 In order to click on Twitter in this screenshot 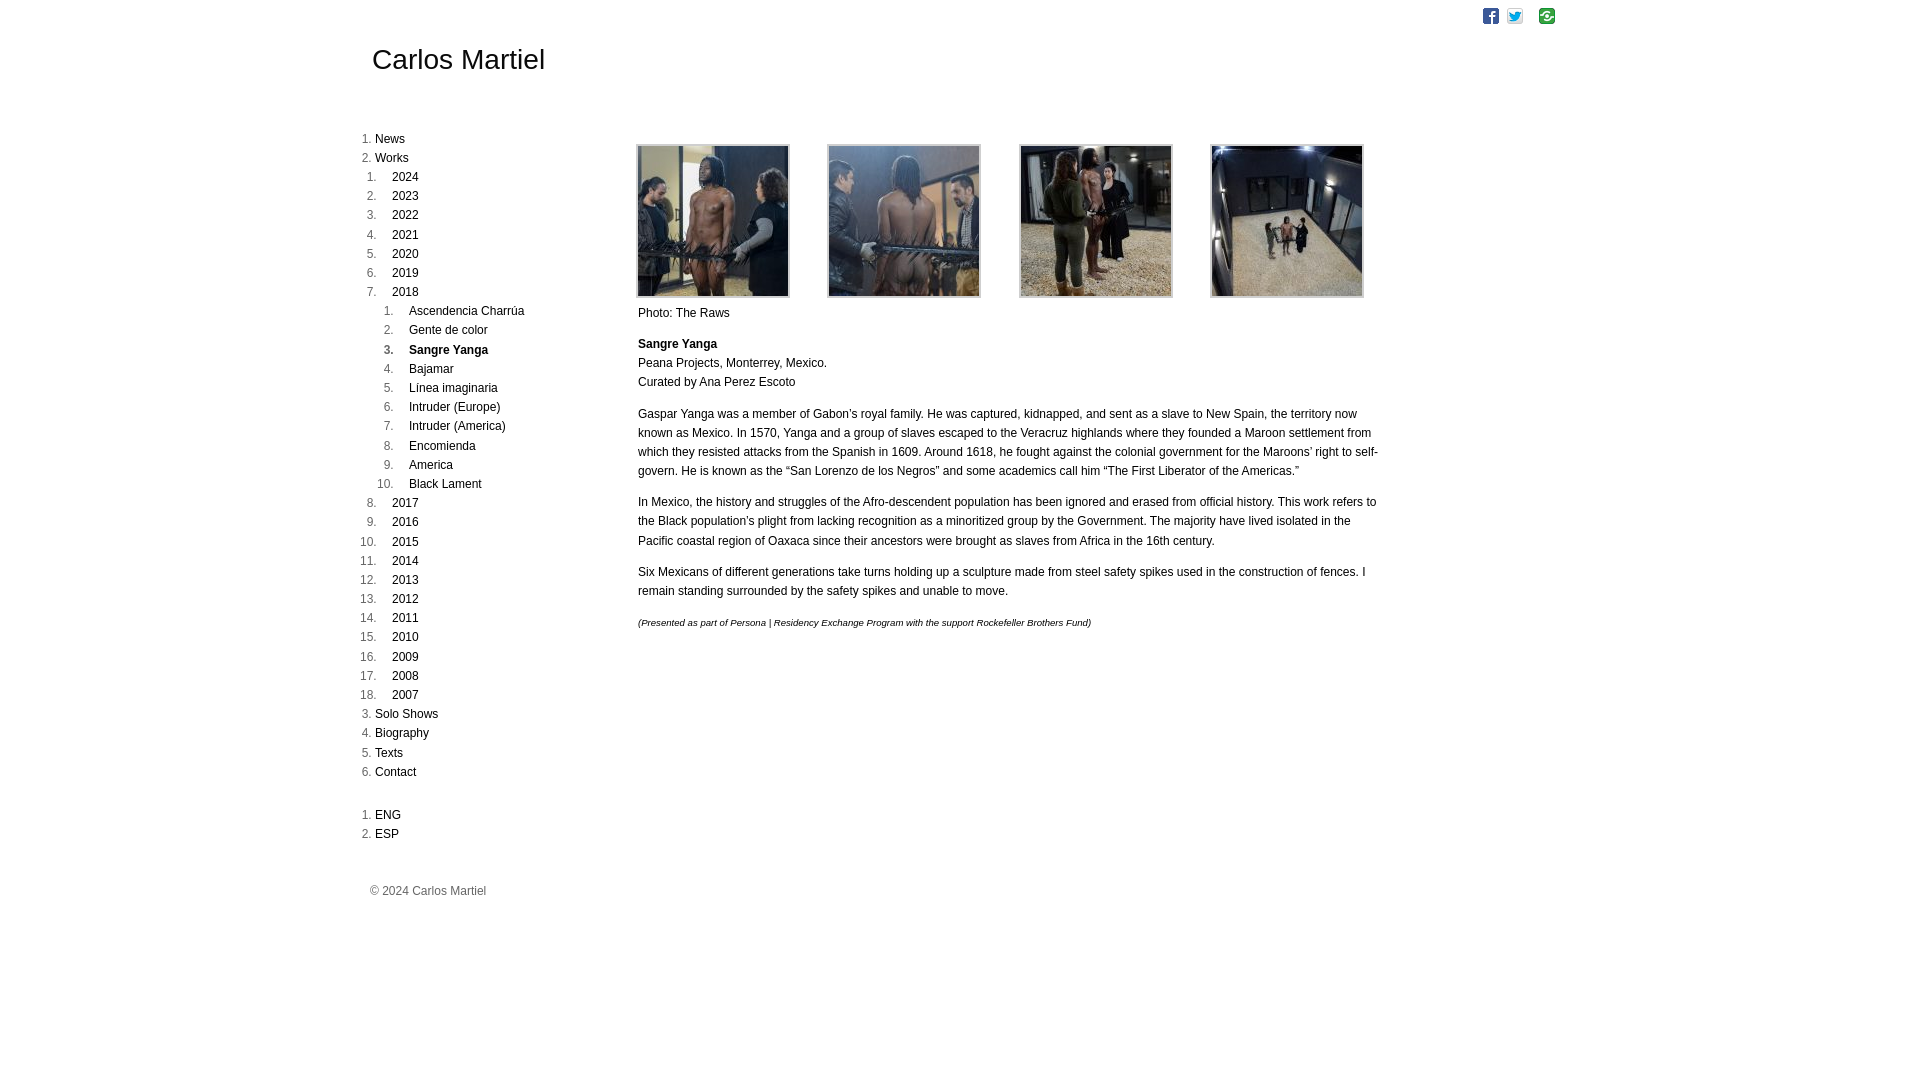, I will do `click(1514, 15)`.